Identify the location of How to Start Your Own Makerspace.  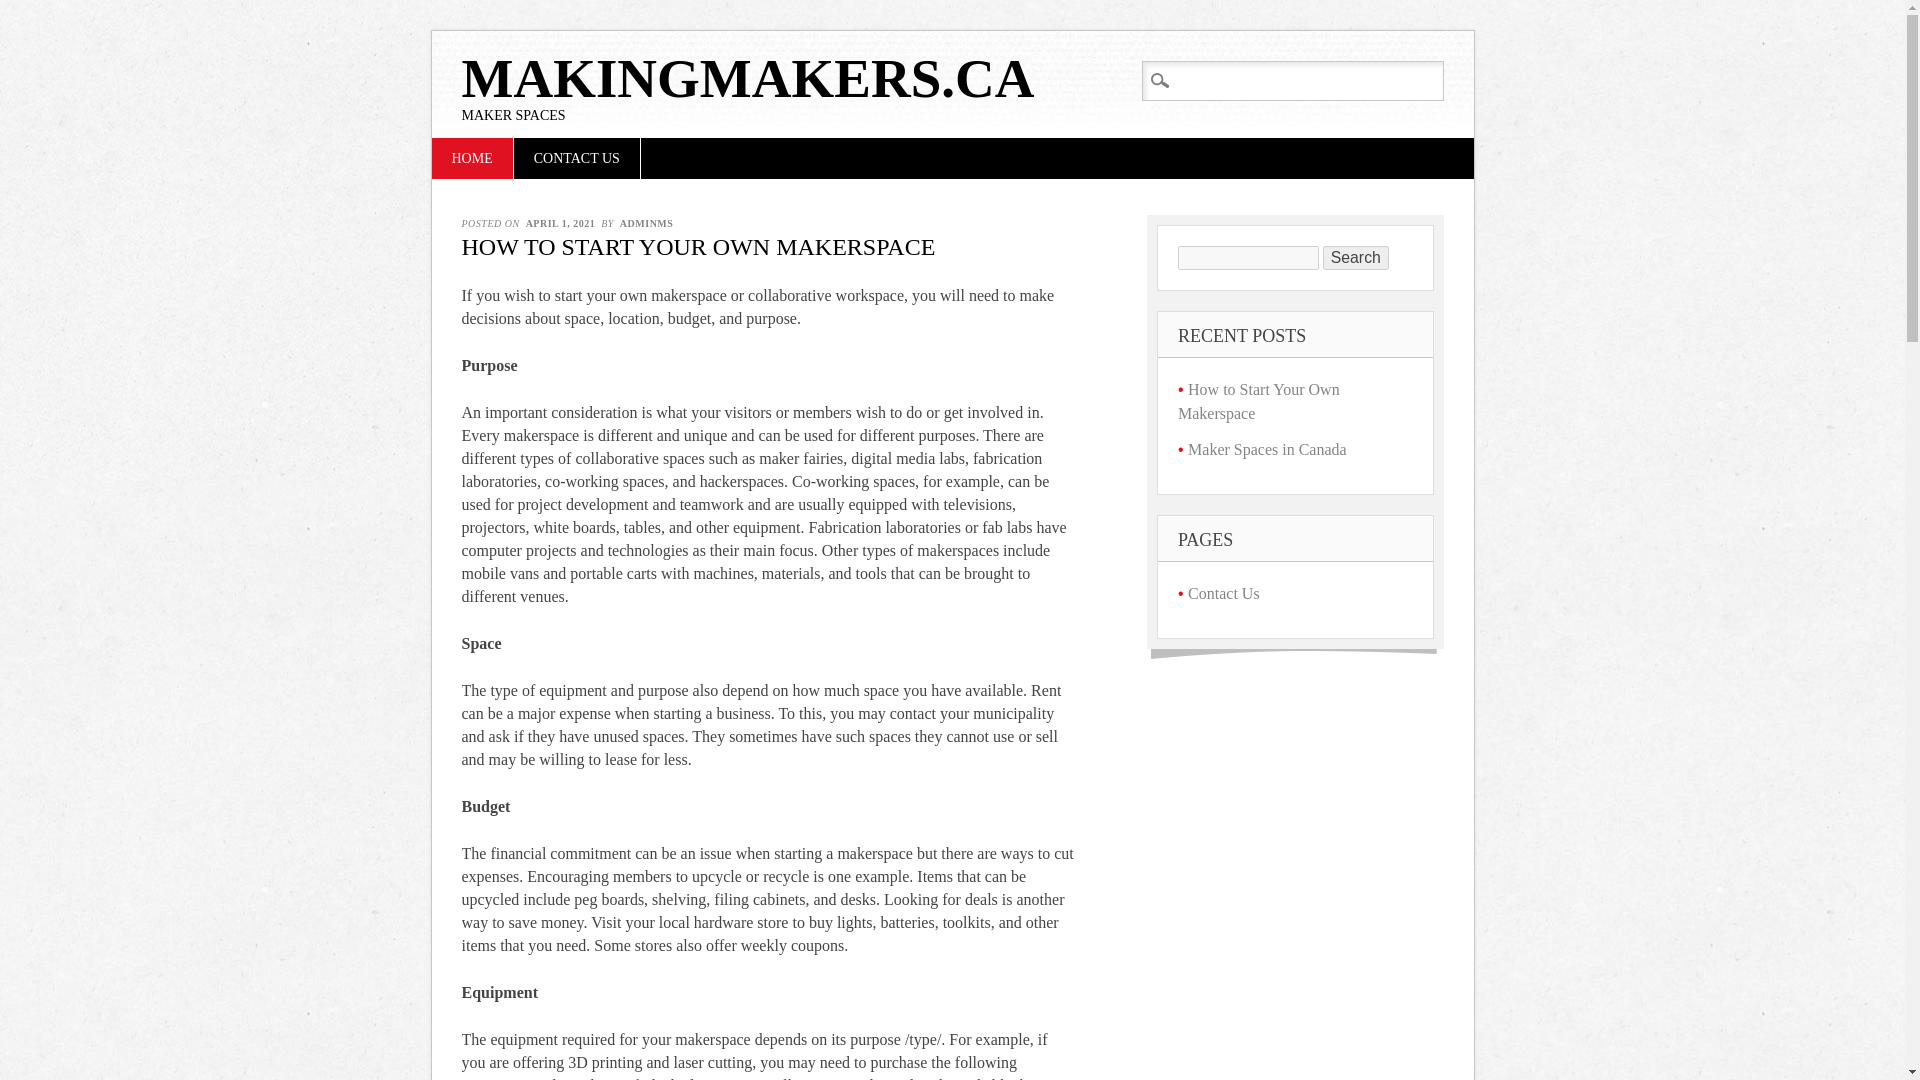
(1259, 402).